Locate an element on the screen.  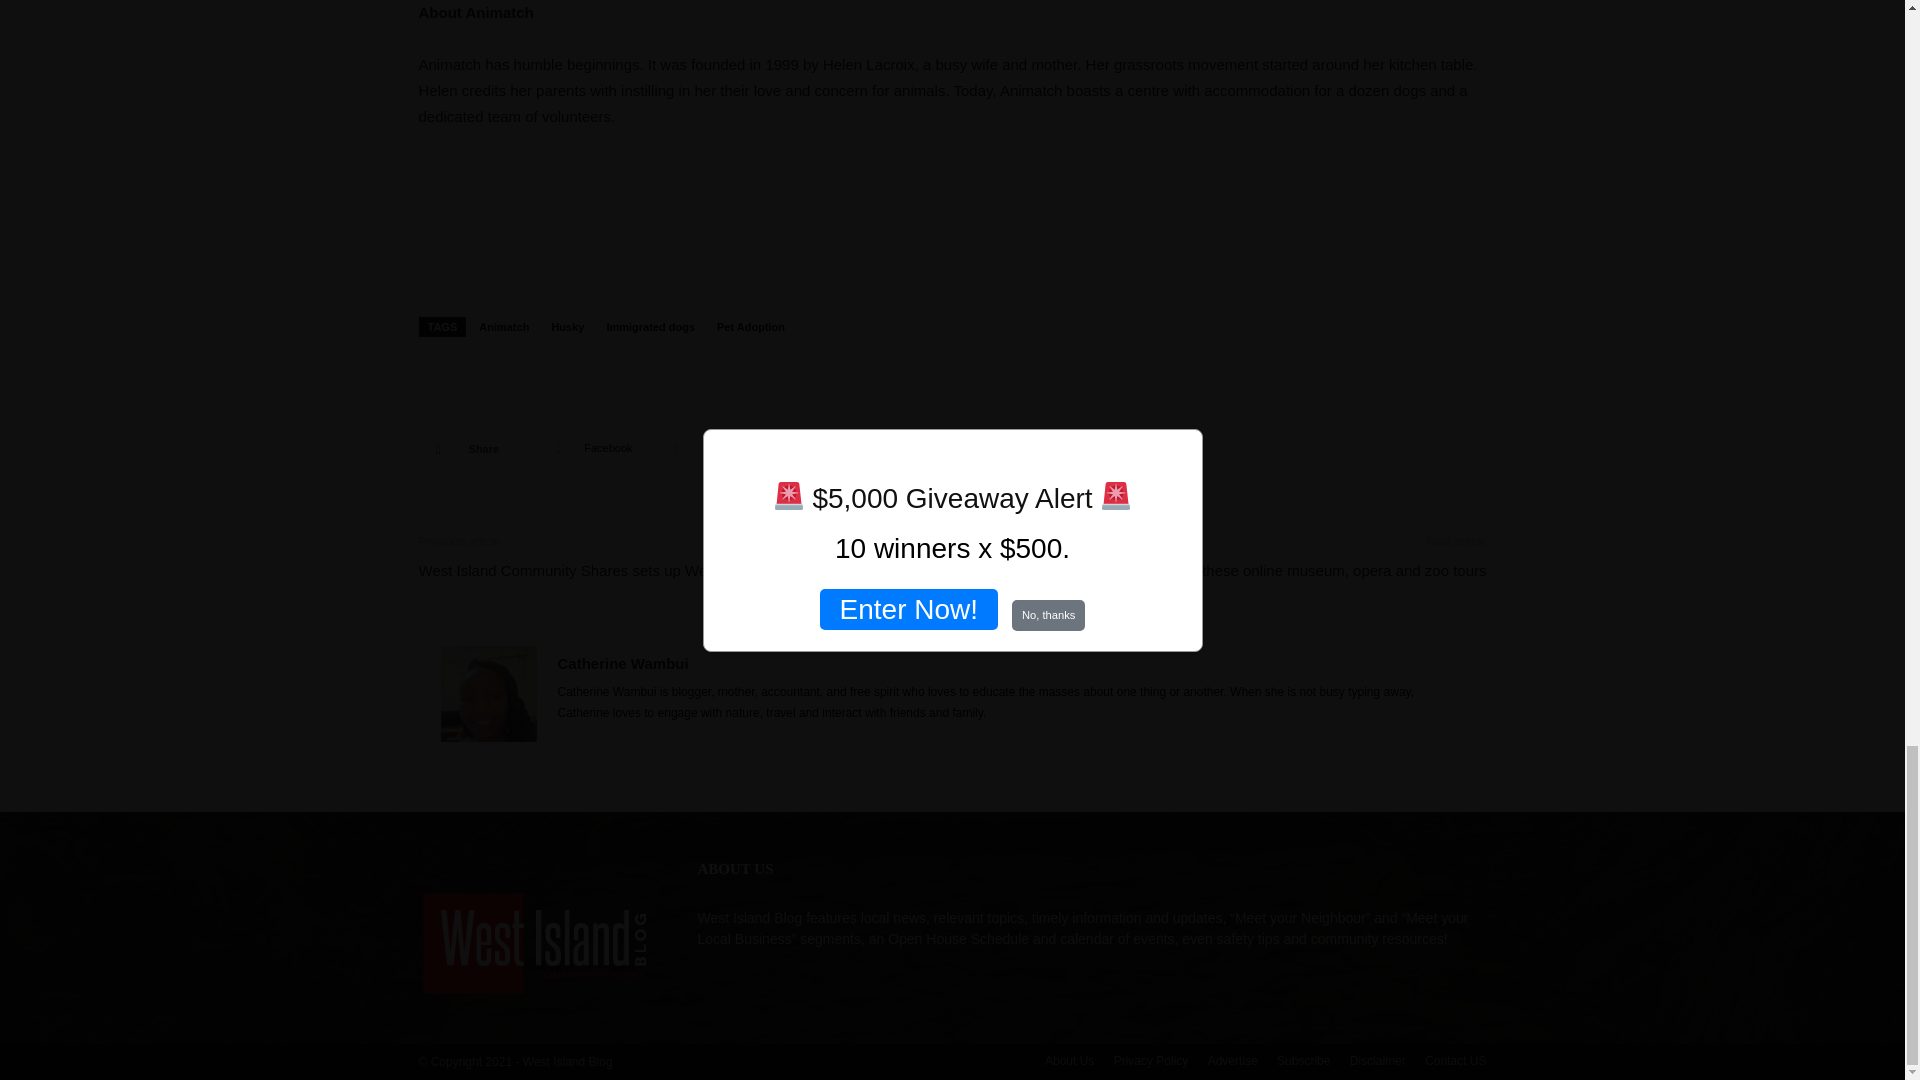
Pinterest is located at coordinates (812, 447).